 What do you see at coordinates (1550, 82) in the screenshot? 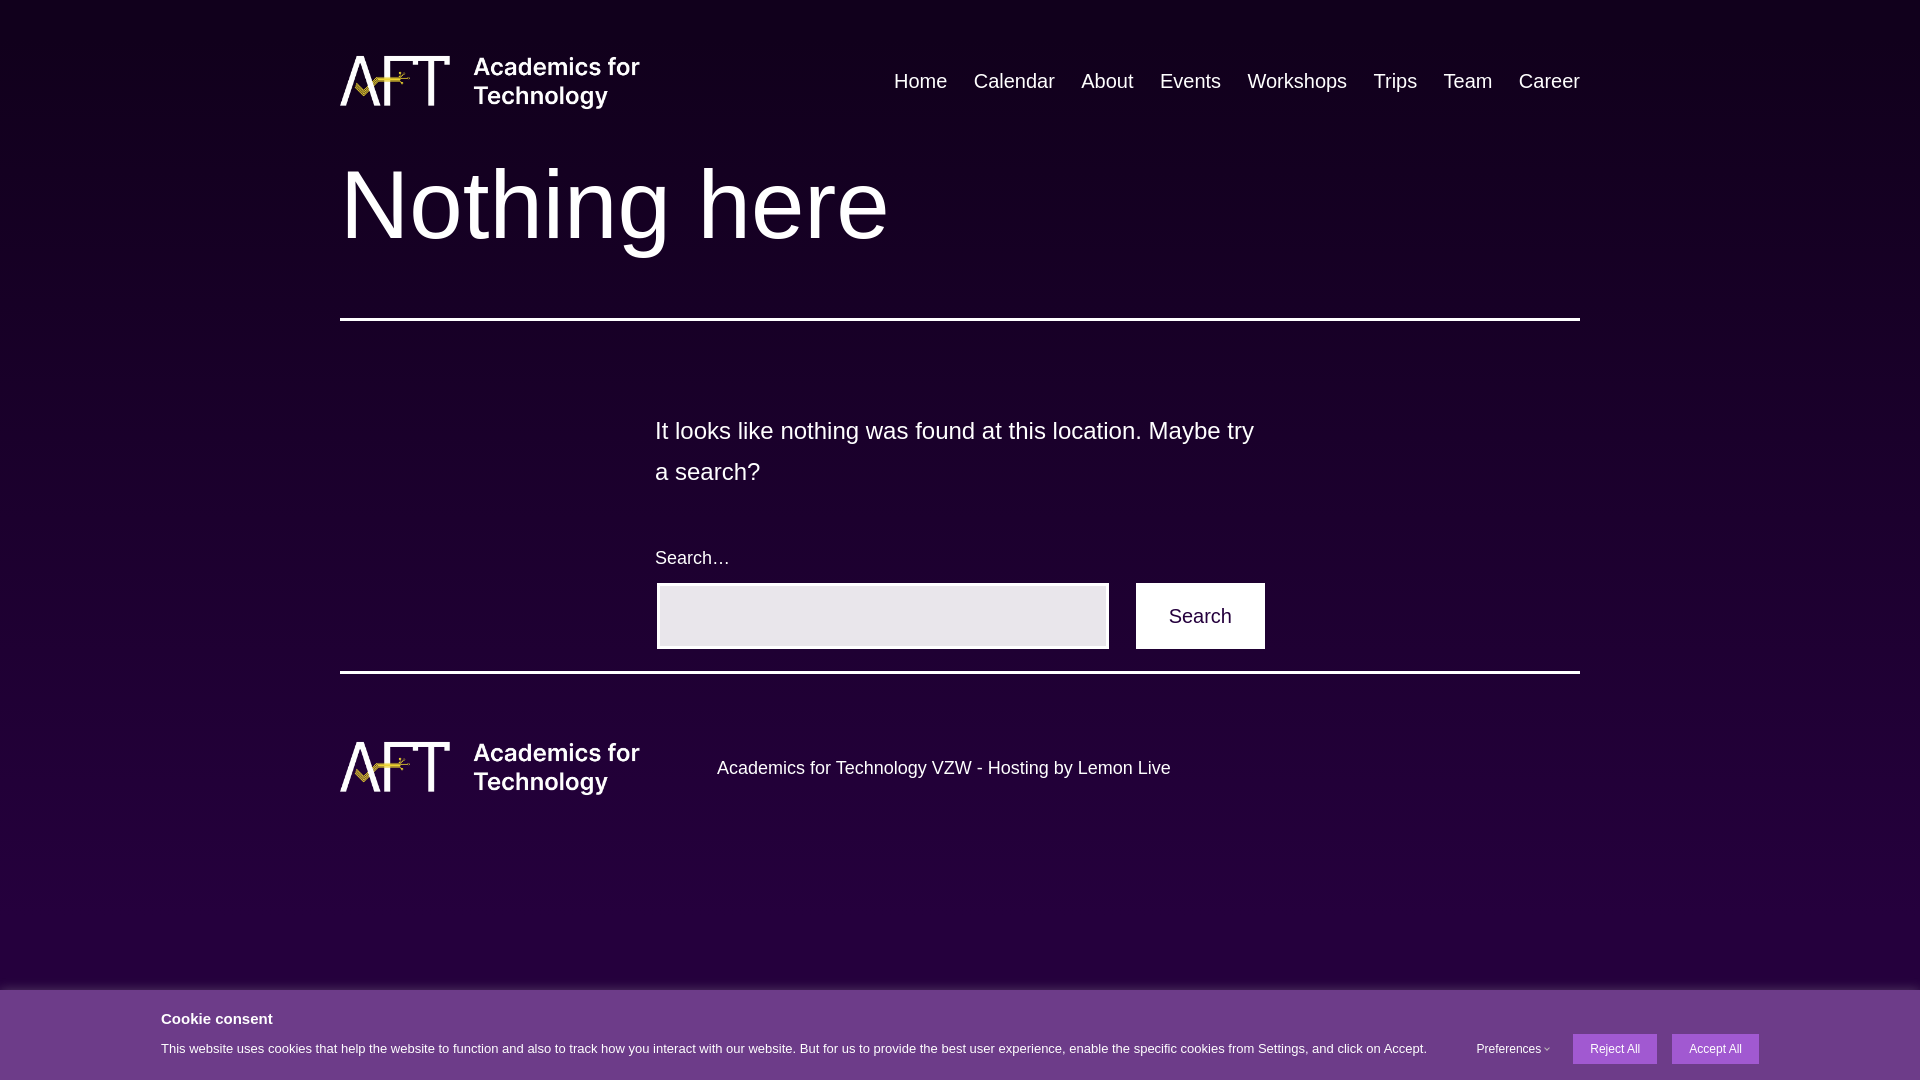
I see `Career` at bounding box center [1550, 82].